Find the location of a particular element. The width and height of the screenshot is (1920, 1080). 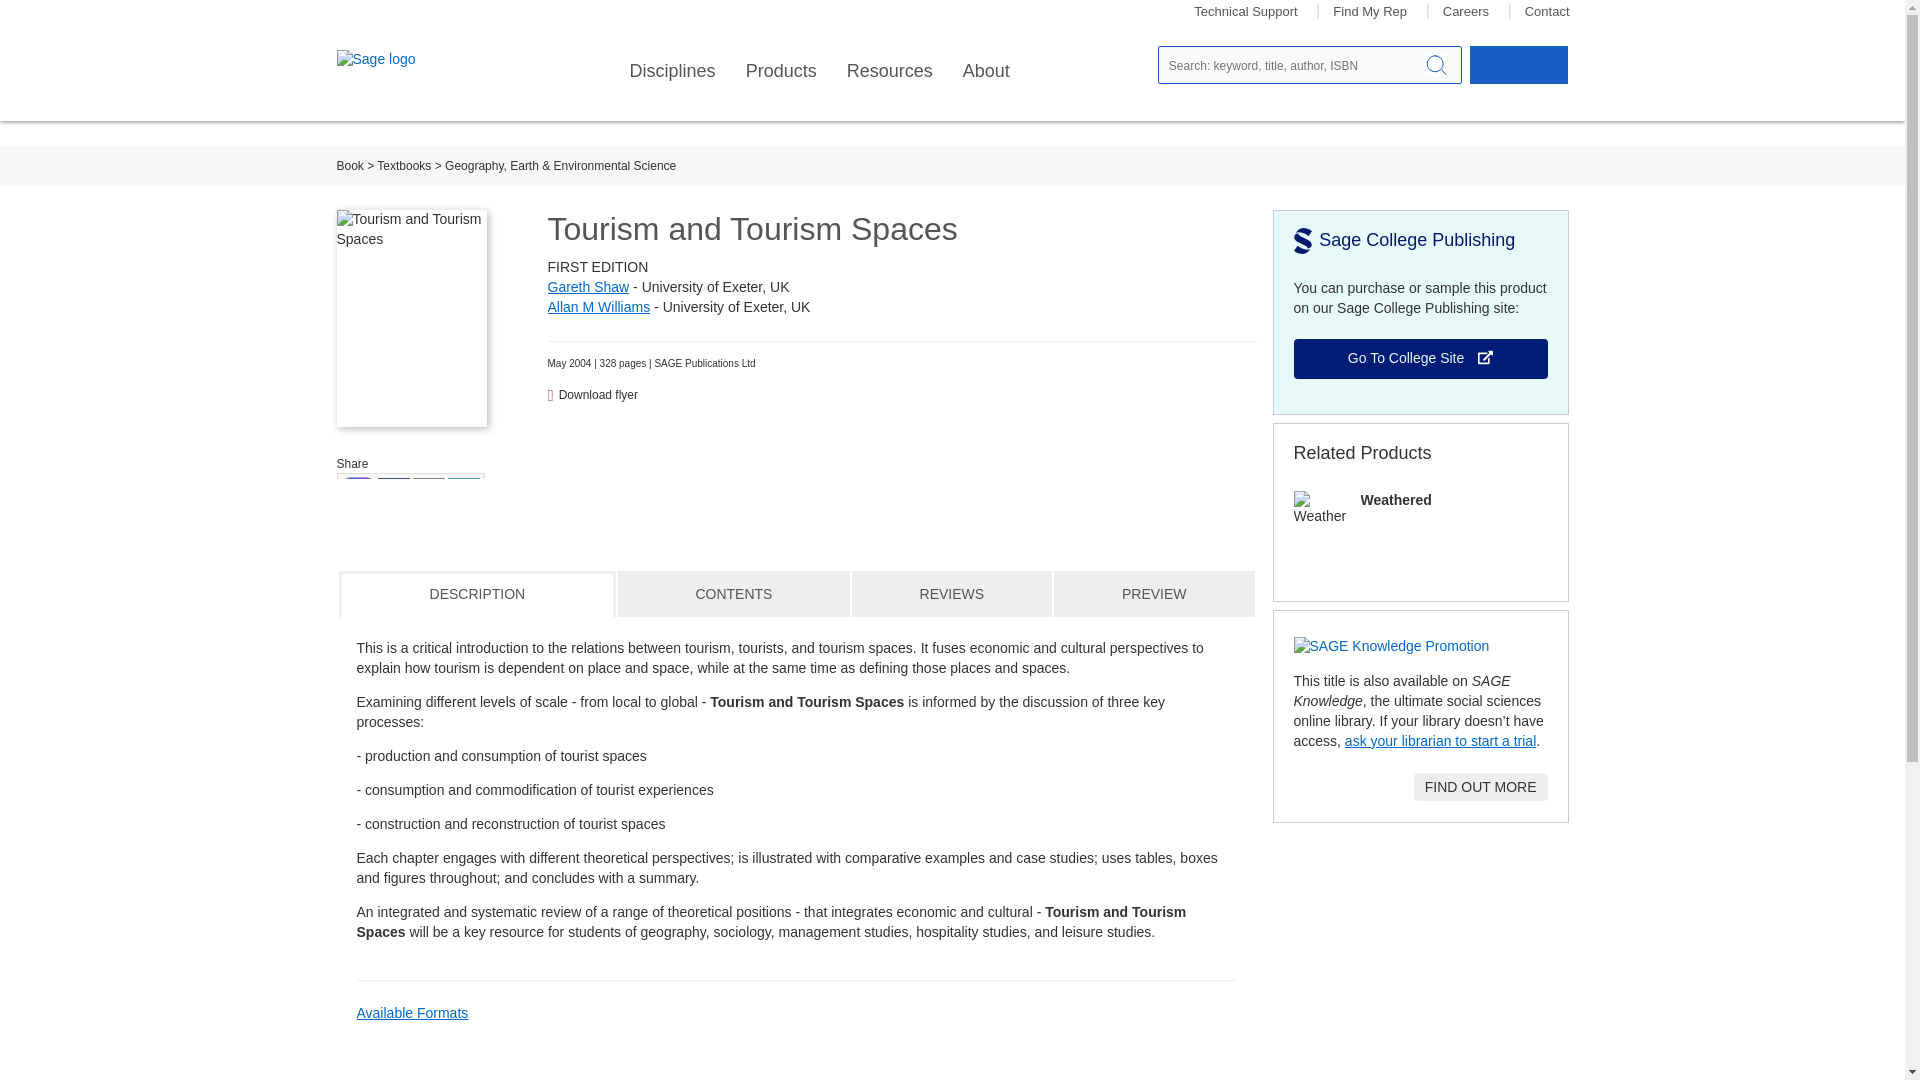

Technical Support is located at coordinates (1246, 12).